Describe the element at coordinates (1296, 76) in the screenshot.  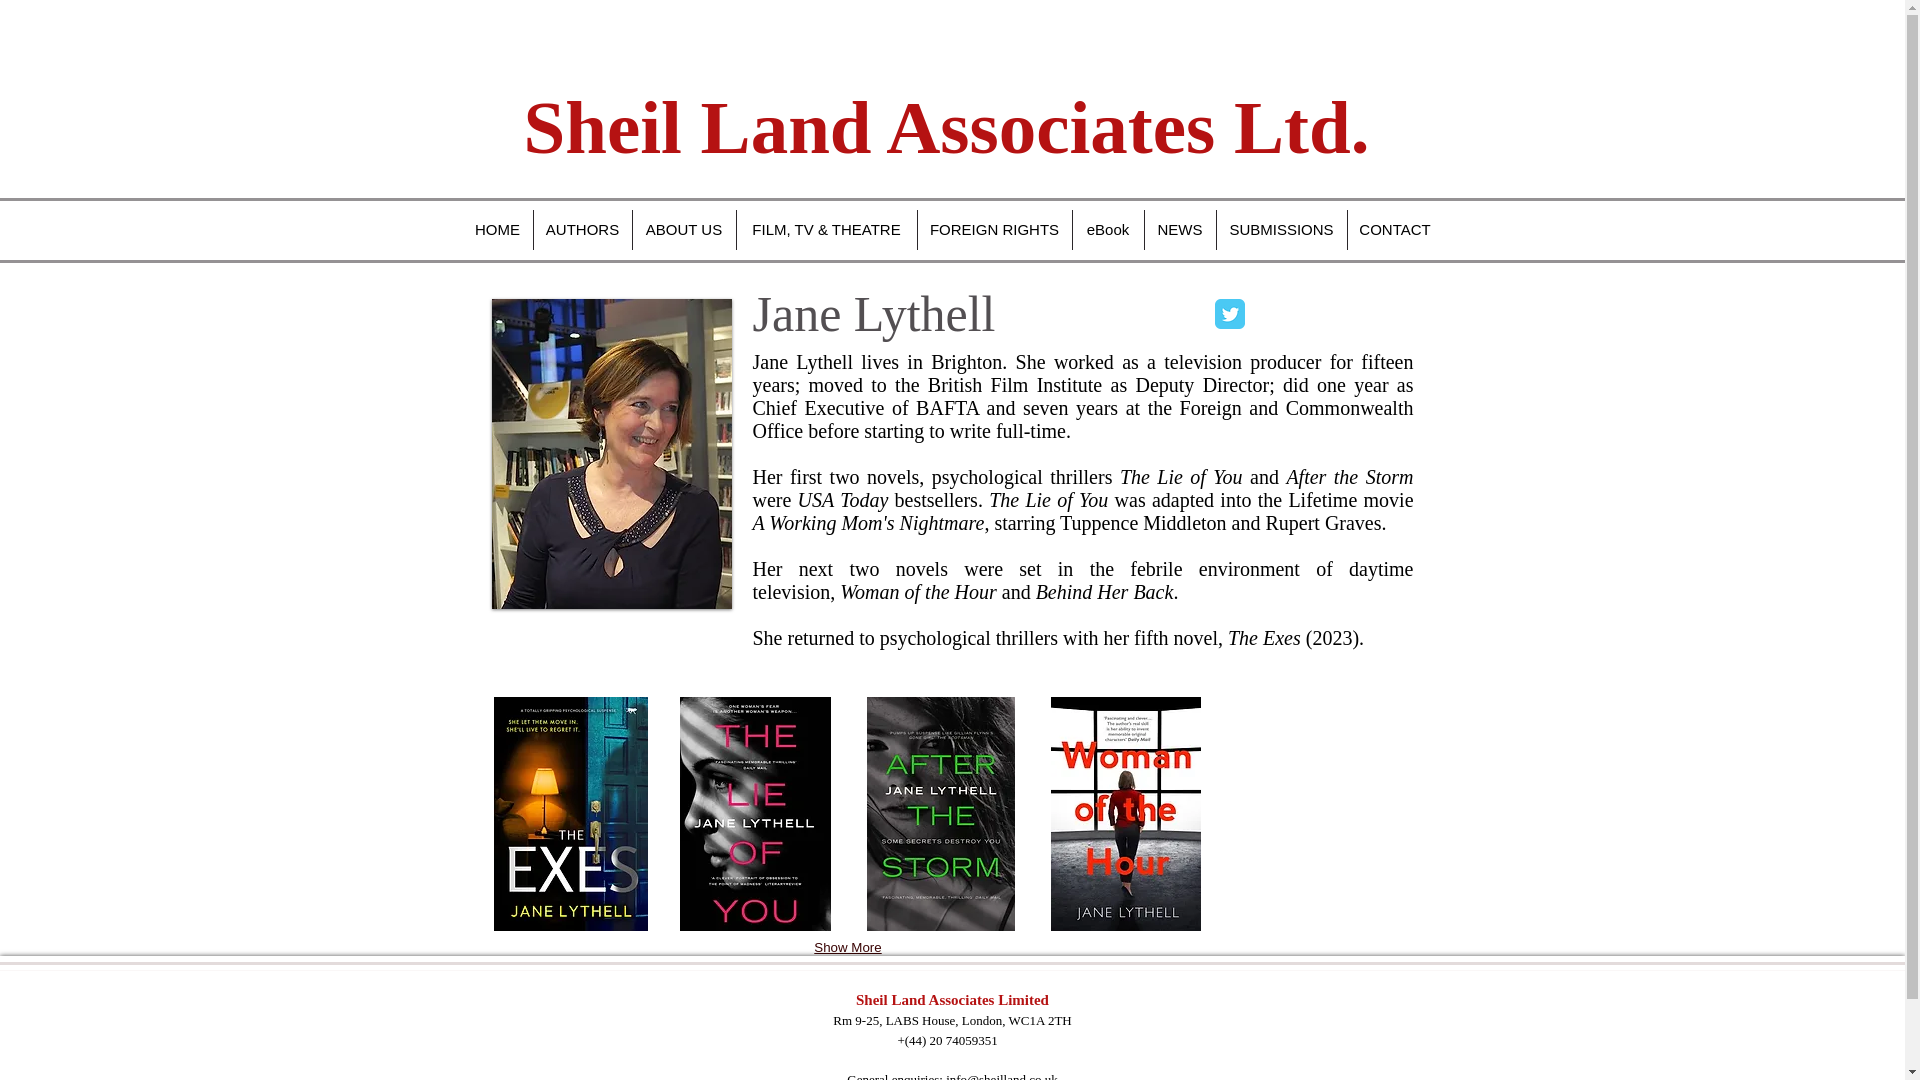
I see `Twitter Follow` at that location.